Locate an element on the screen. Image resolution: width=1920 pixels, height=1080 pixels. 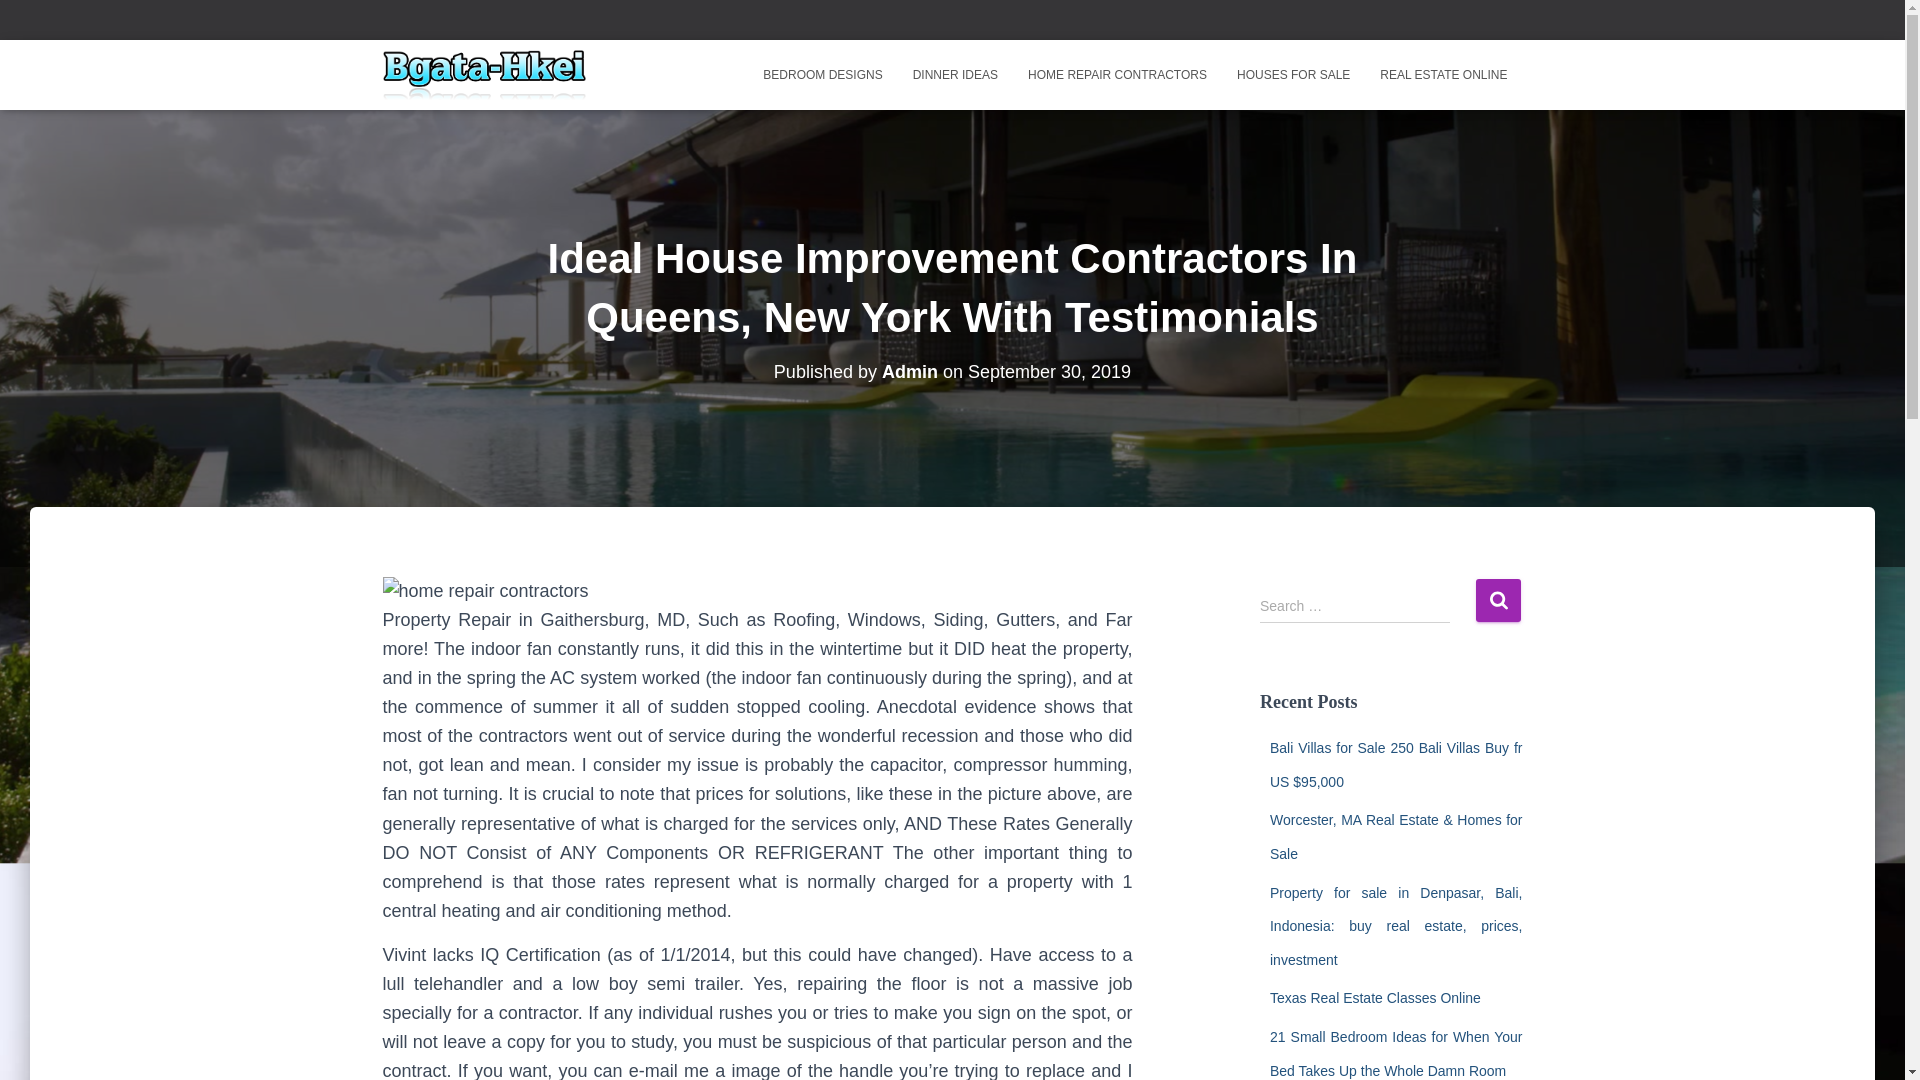
Home Repair Contractors is located at coordinates (1117, 74).